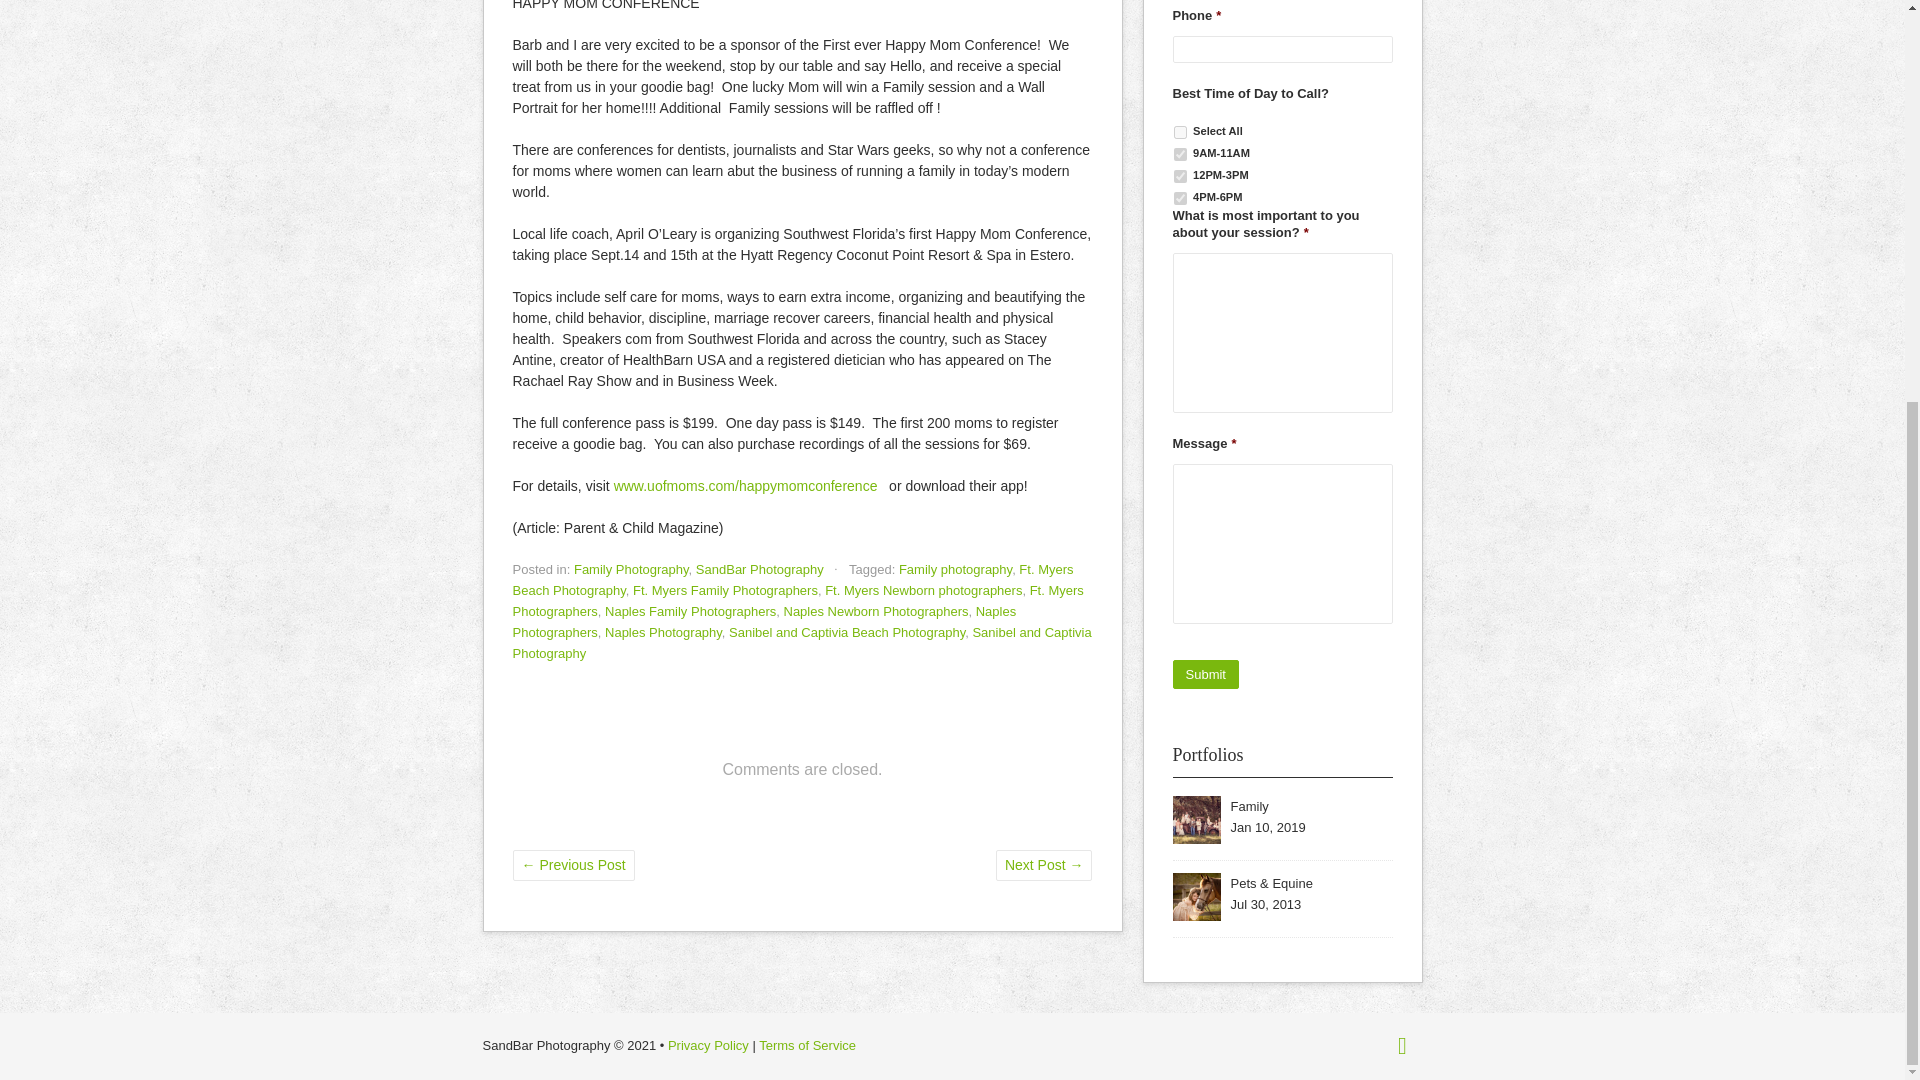 The image size is (1920, 1080). Describe the element at coordinates (1180, 154) in the screenshot. I see `9AM-11AM` at that location.